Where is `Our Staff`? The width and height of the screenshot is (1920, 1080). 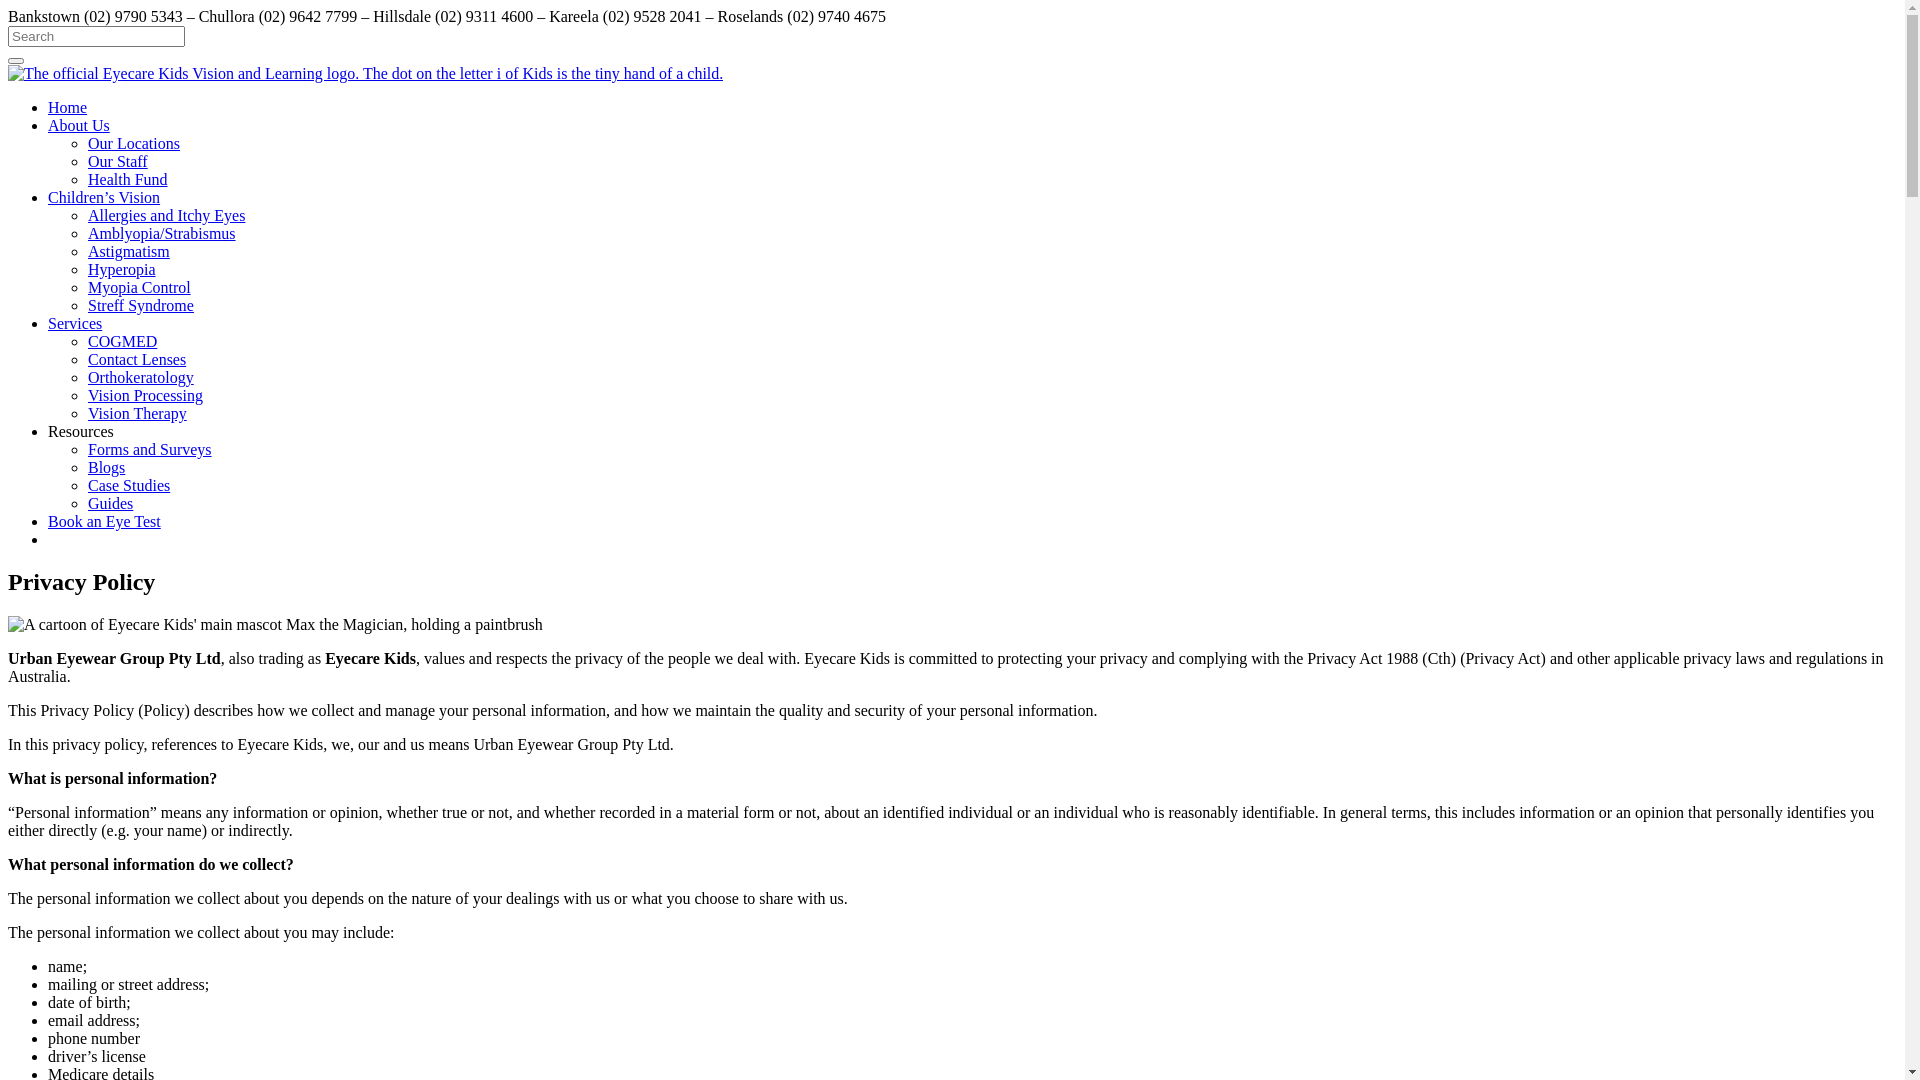
Our Staff is located at coordinates (118, 228).